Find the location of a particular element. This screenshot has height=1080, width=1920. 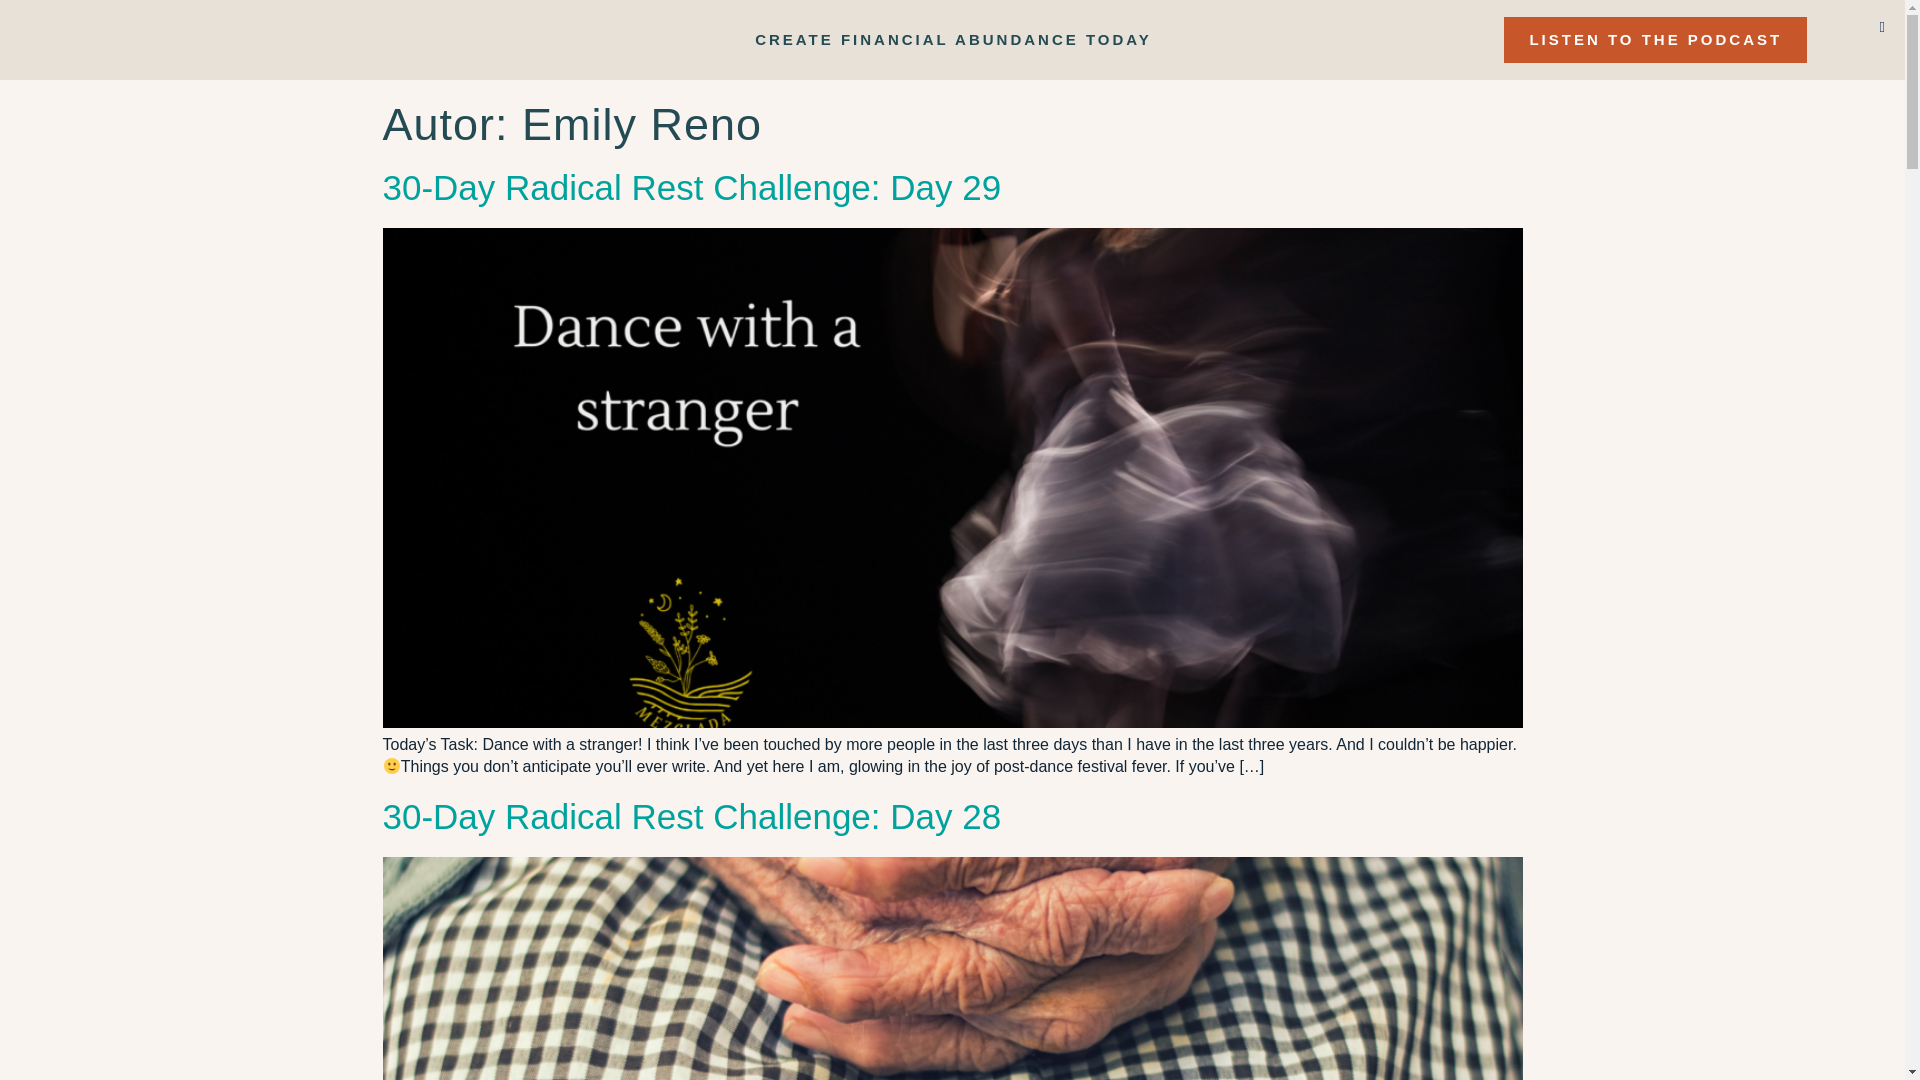

SERVICIOS is located at coordinates (1308, 50).